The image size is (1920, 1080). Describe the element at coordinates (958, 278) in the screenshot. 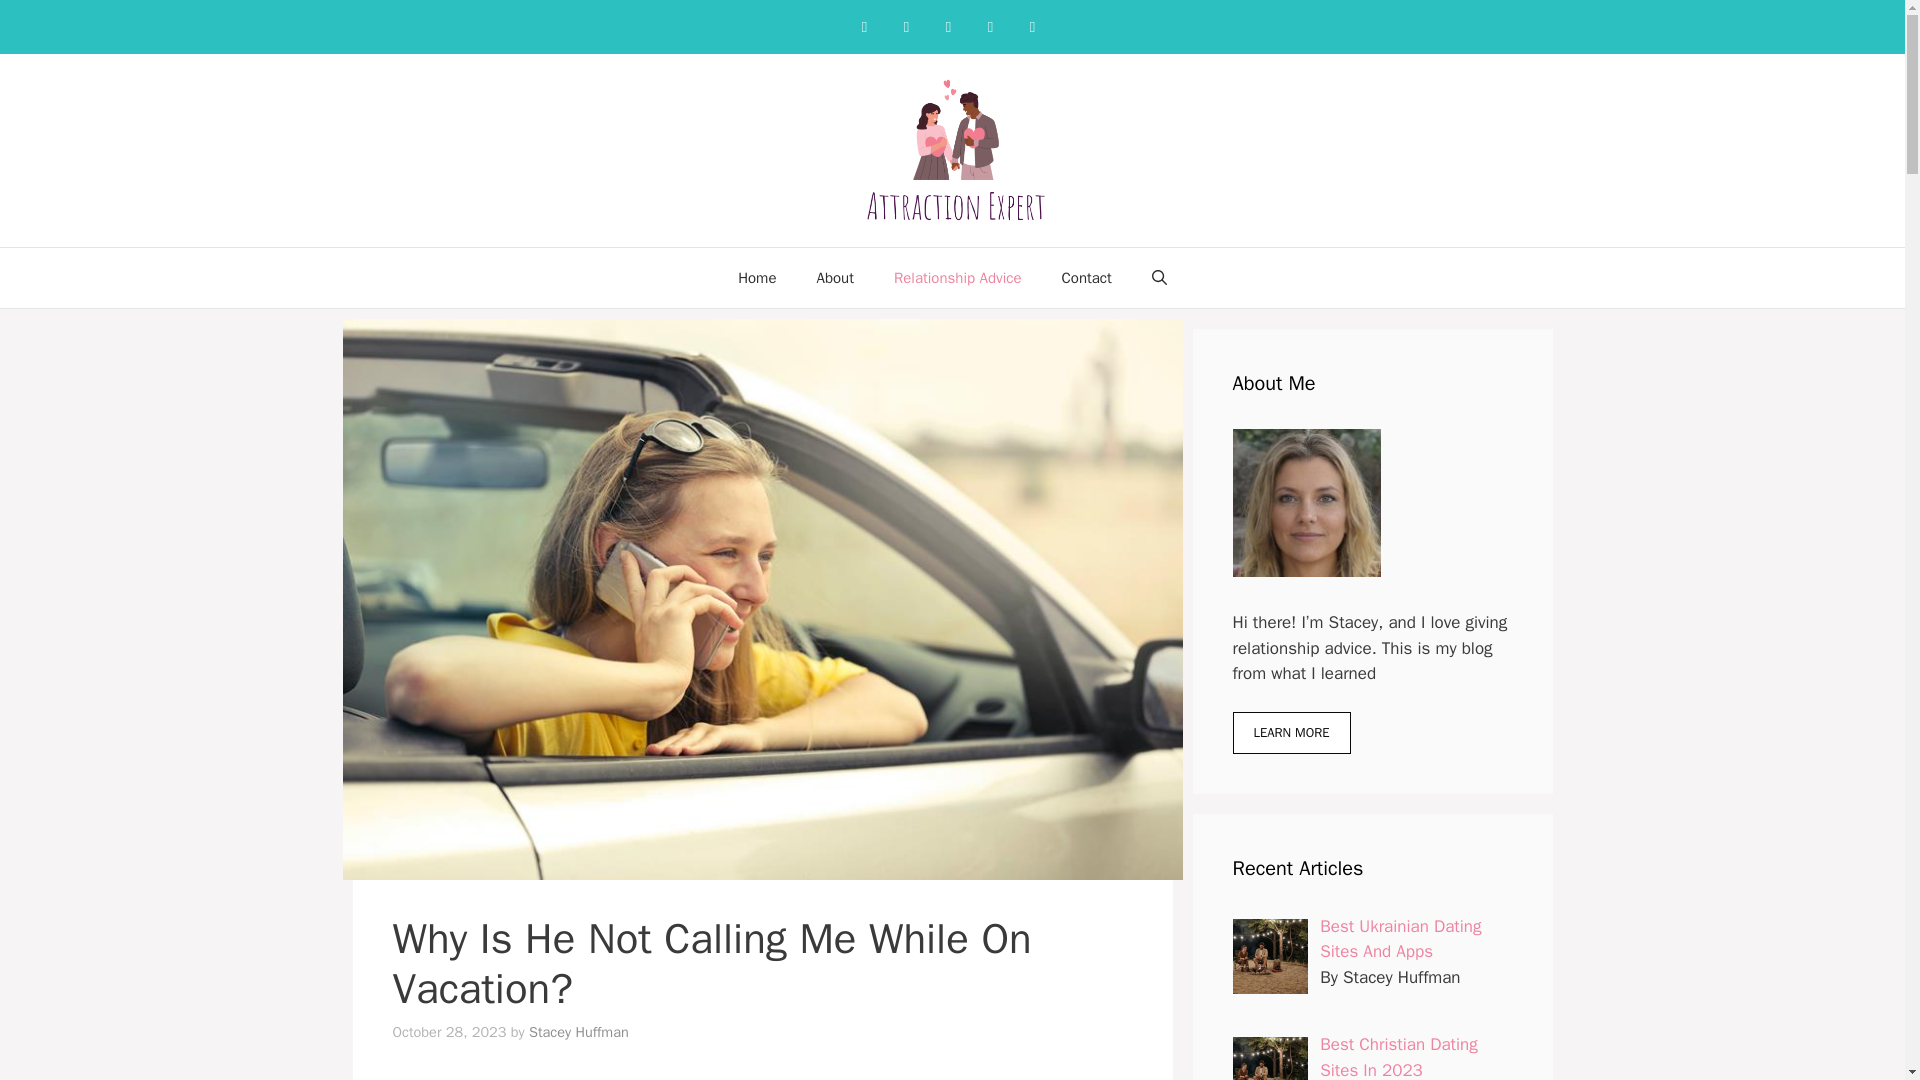

I see `Relationship Advice` at that location.